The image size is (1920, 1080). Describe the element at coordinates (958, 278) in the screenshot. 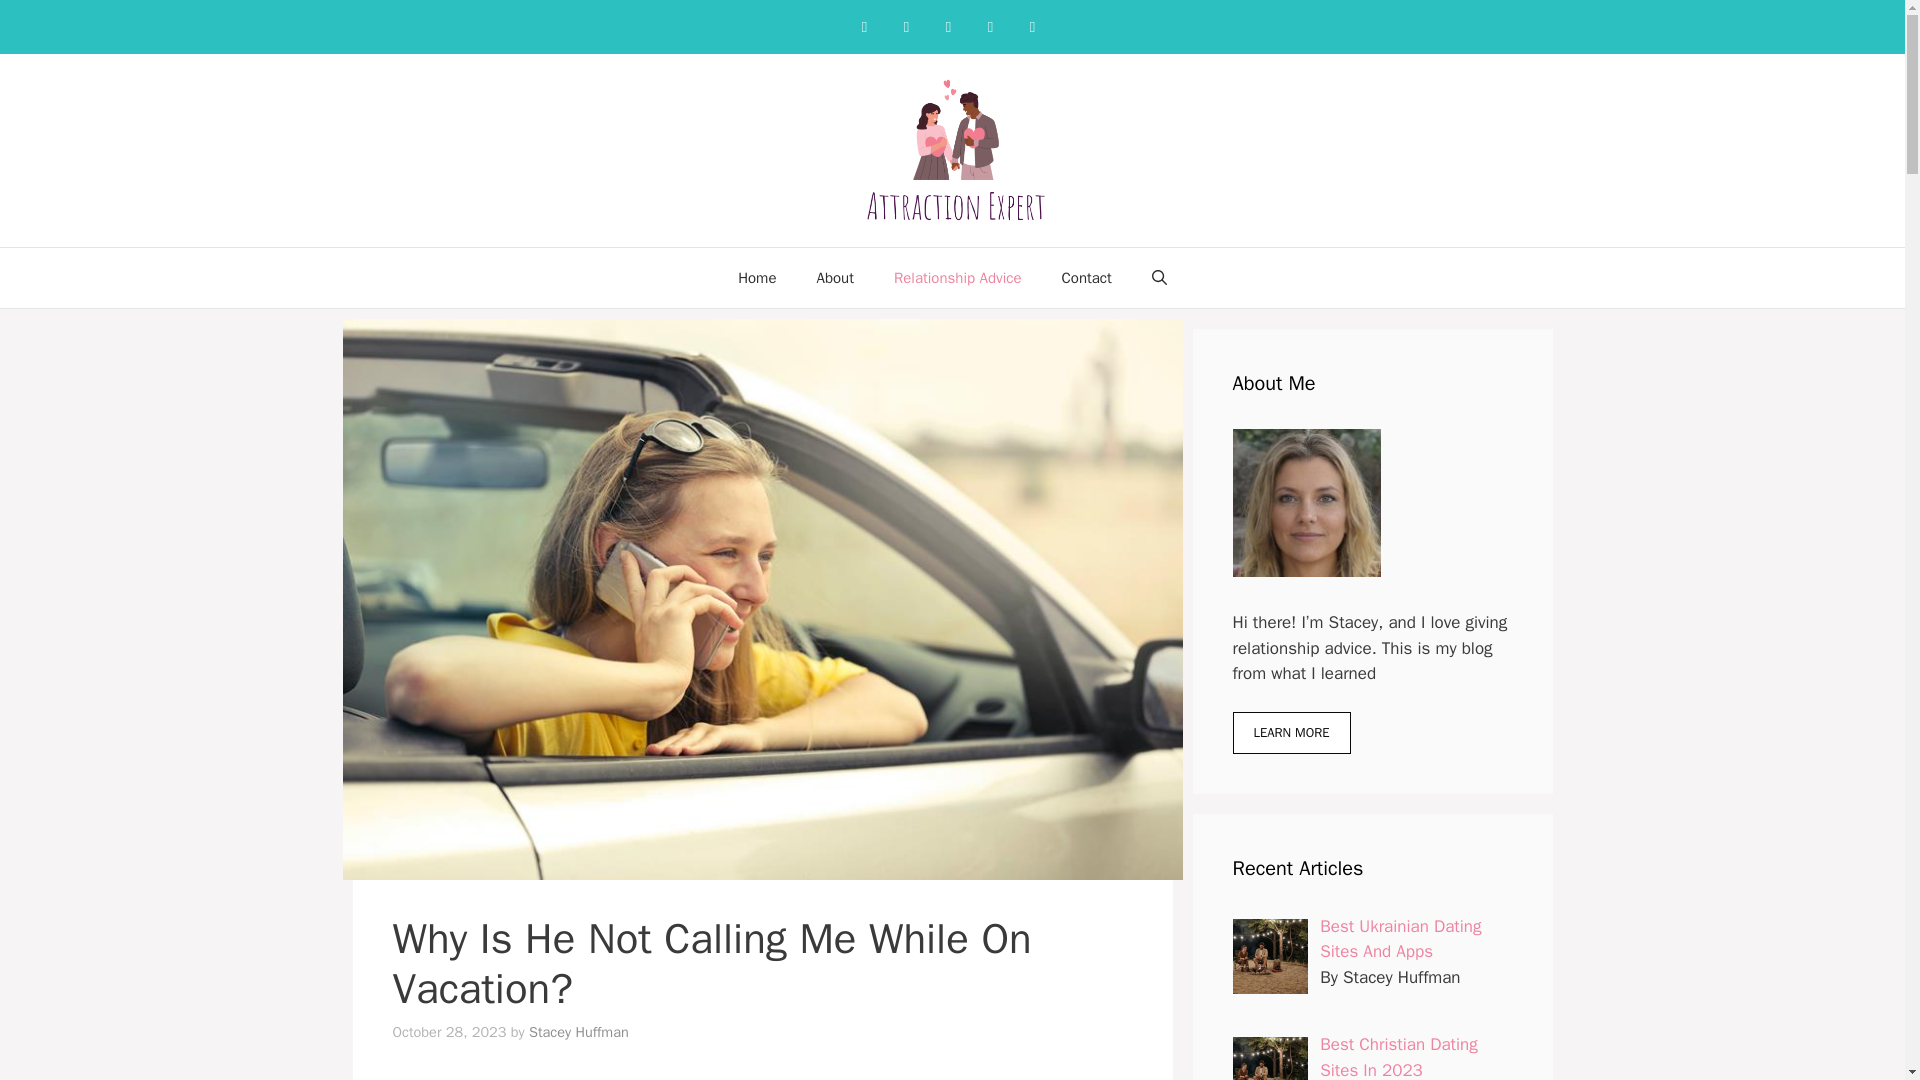

I see `Relationship Advice` at that location.